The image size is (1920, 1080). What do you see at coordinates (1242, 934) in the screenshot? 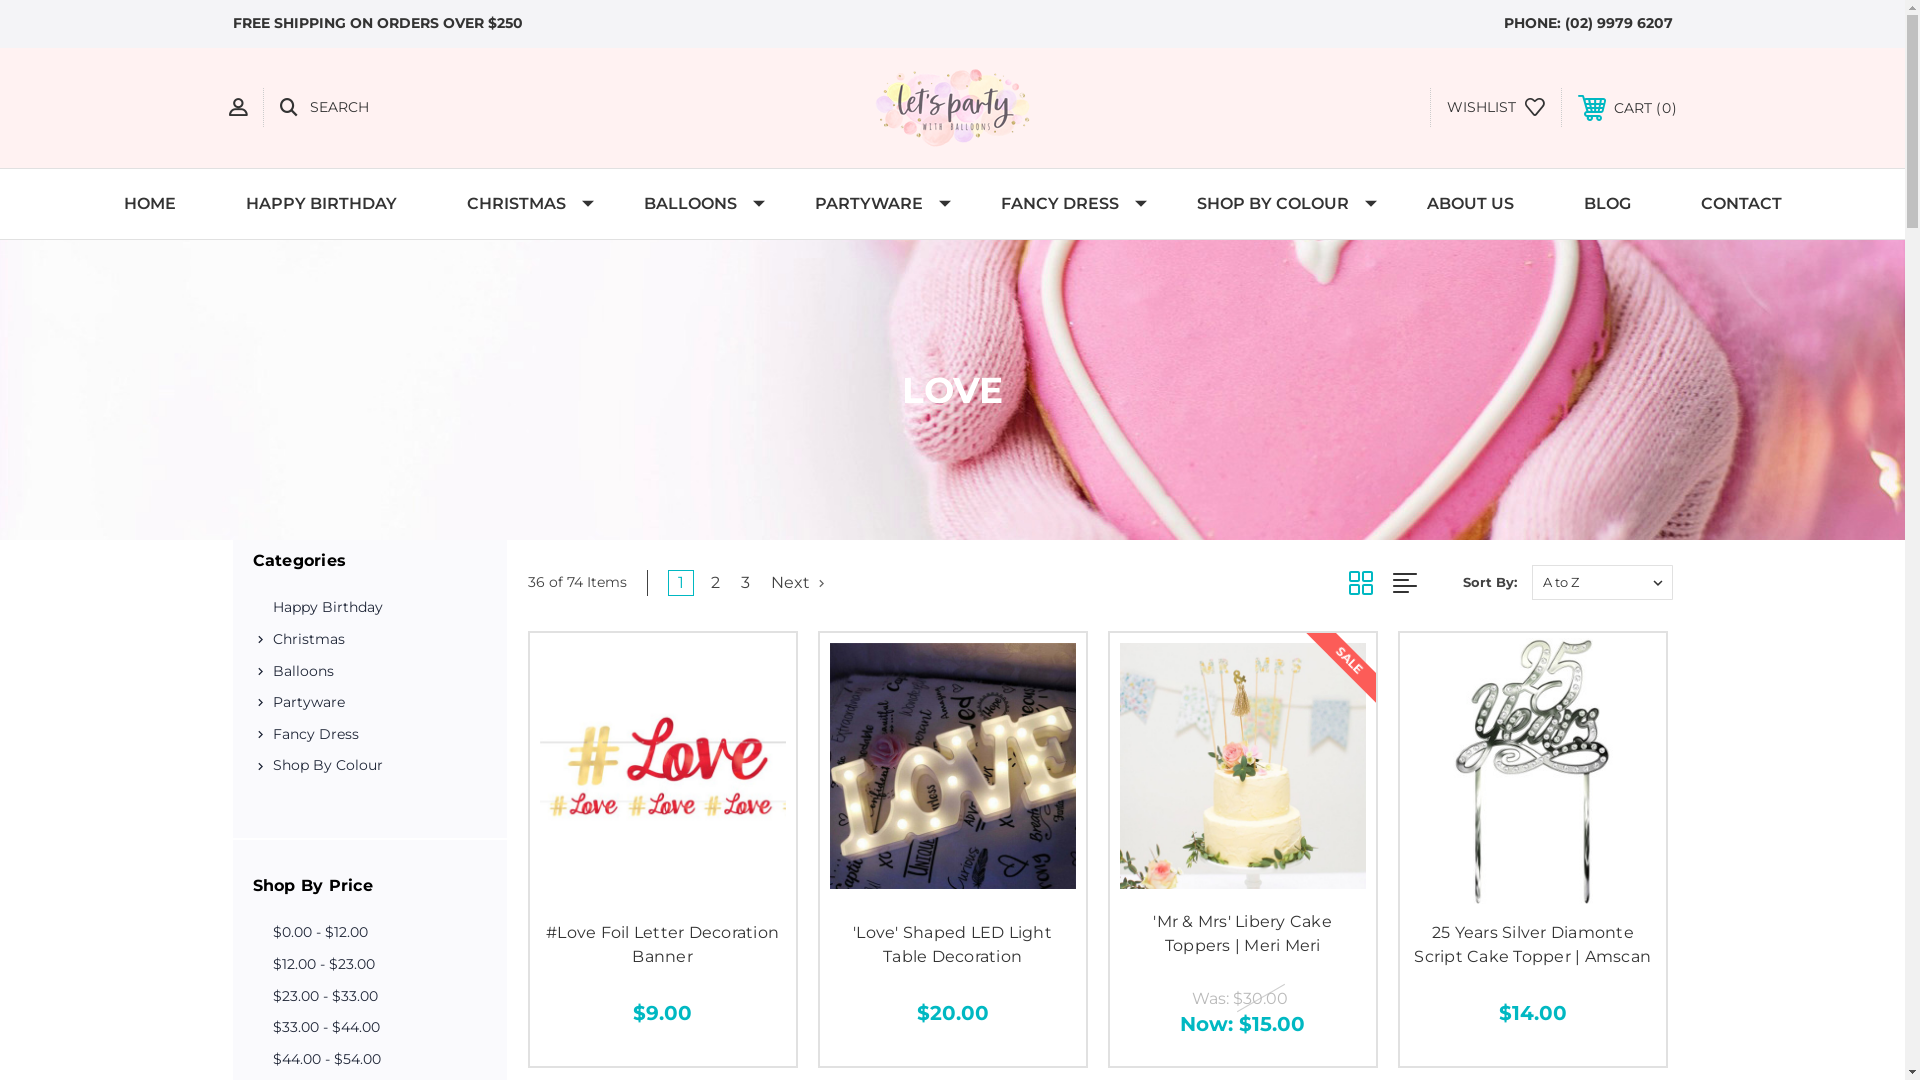
I see `'Mr & Mrs' Libery Cake Toppers | Meri Meri` at bounding box center [1242, 934].